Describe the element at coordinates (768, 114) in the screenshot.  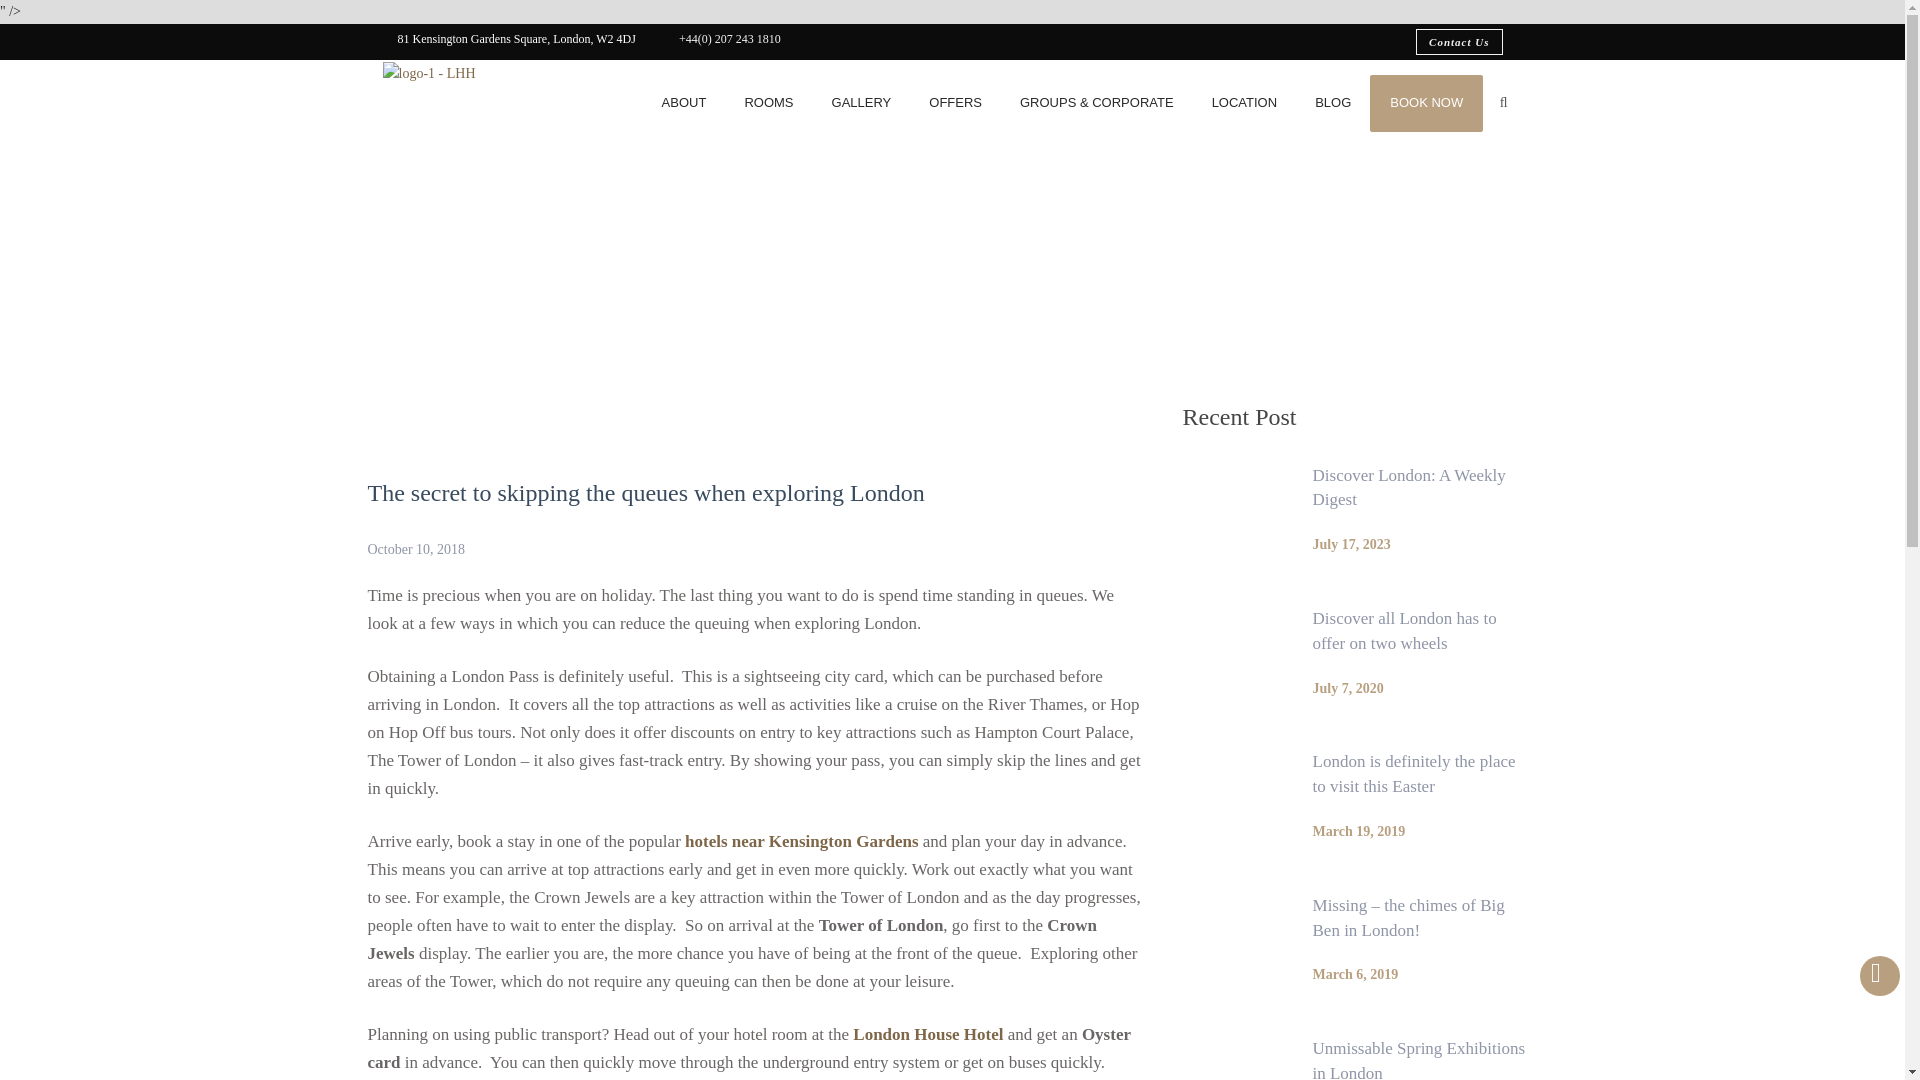
I see `ROOMS` at that location.